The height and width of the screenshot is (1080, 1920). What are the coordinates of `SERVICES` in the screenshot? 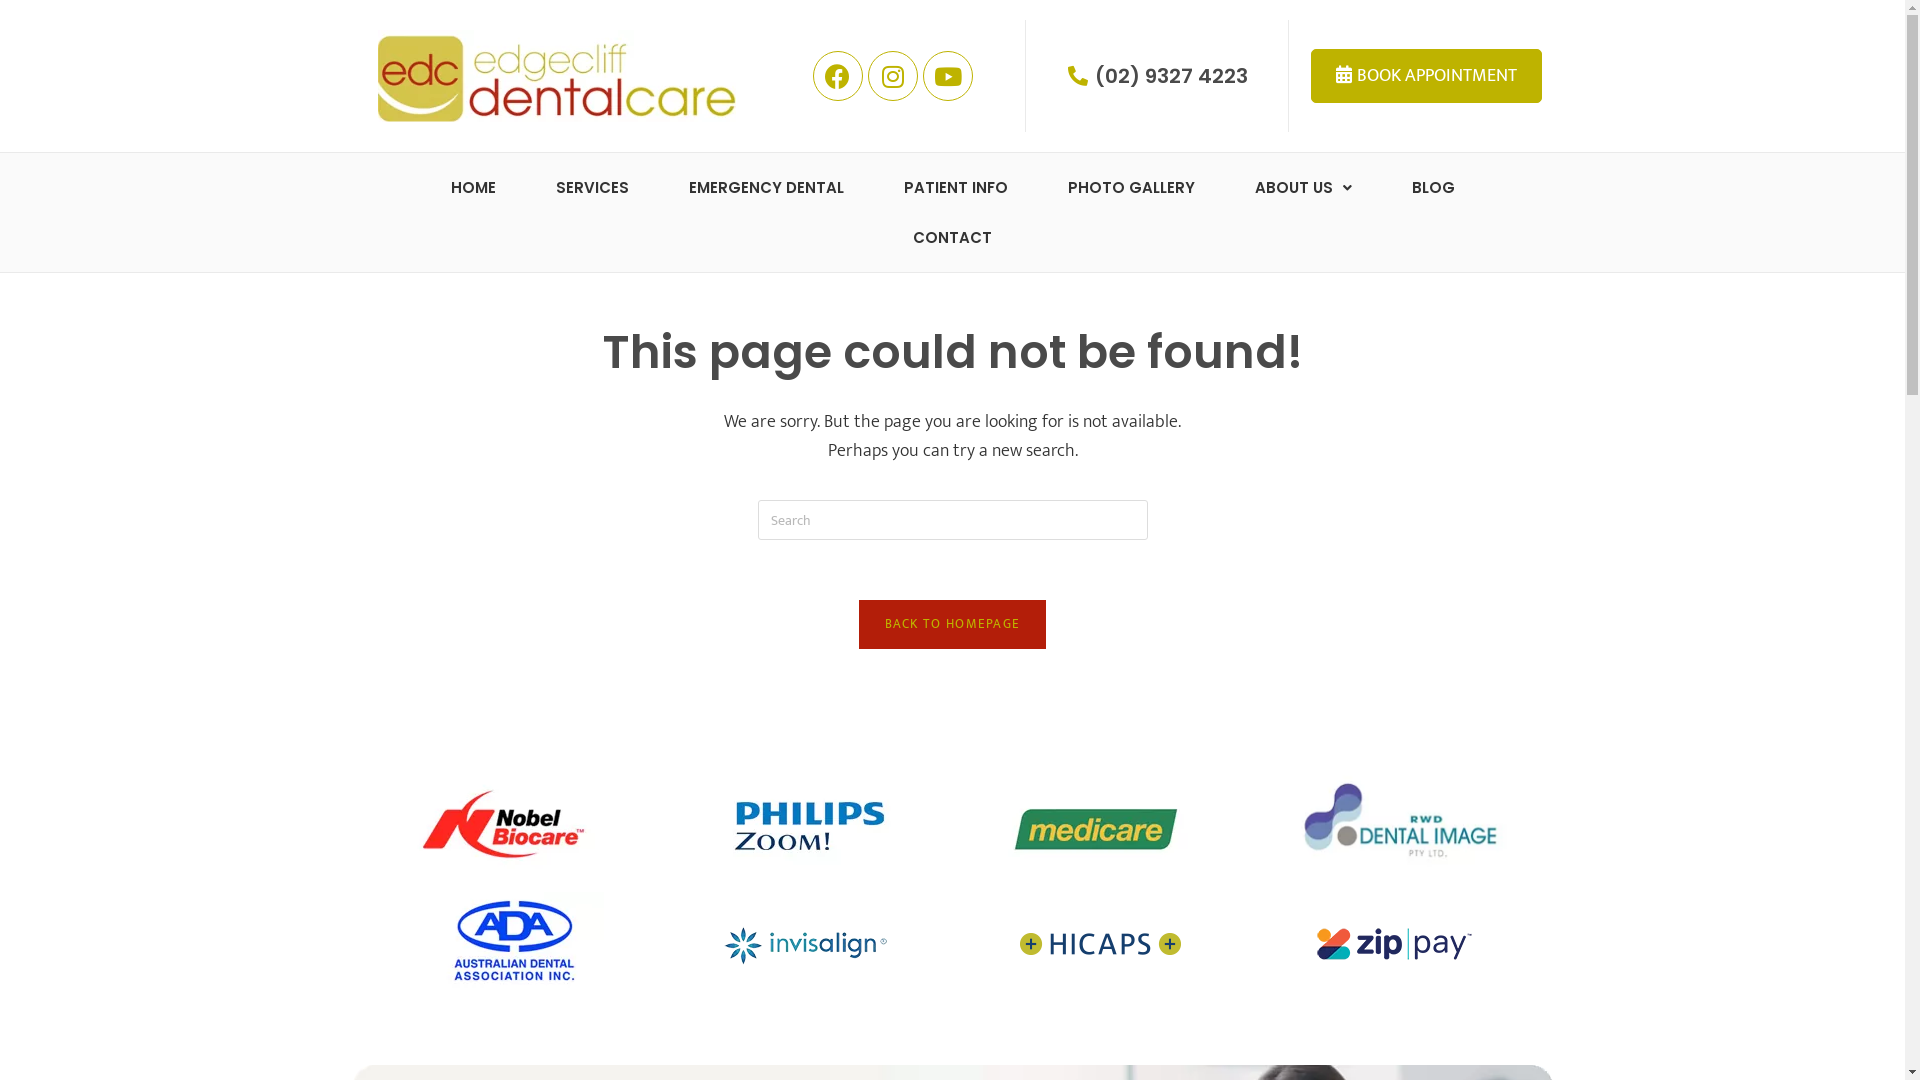 It's located at (592, 188).